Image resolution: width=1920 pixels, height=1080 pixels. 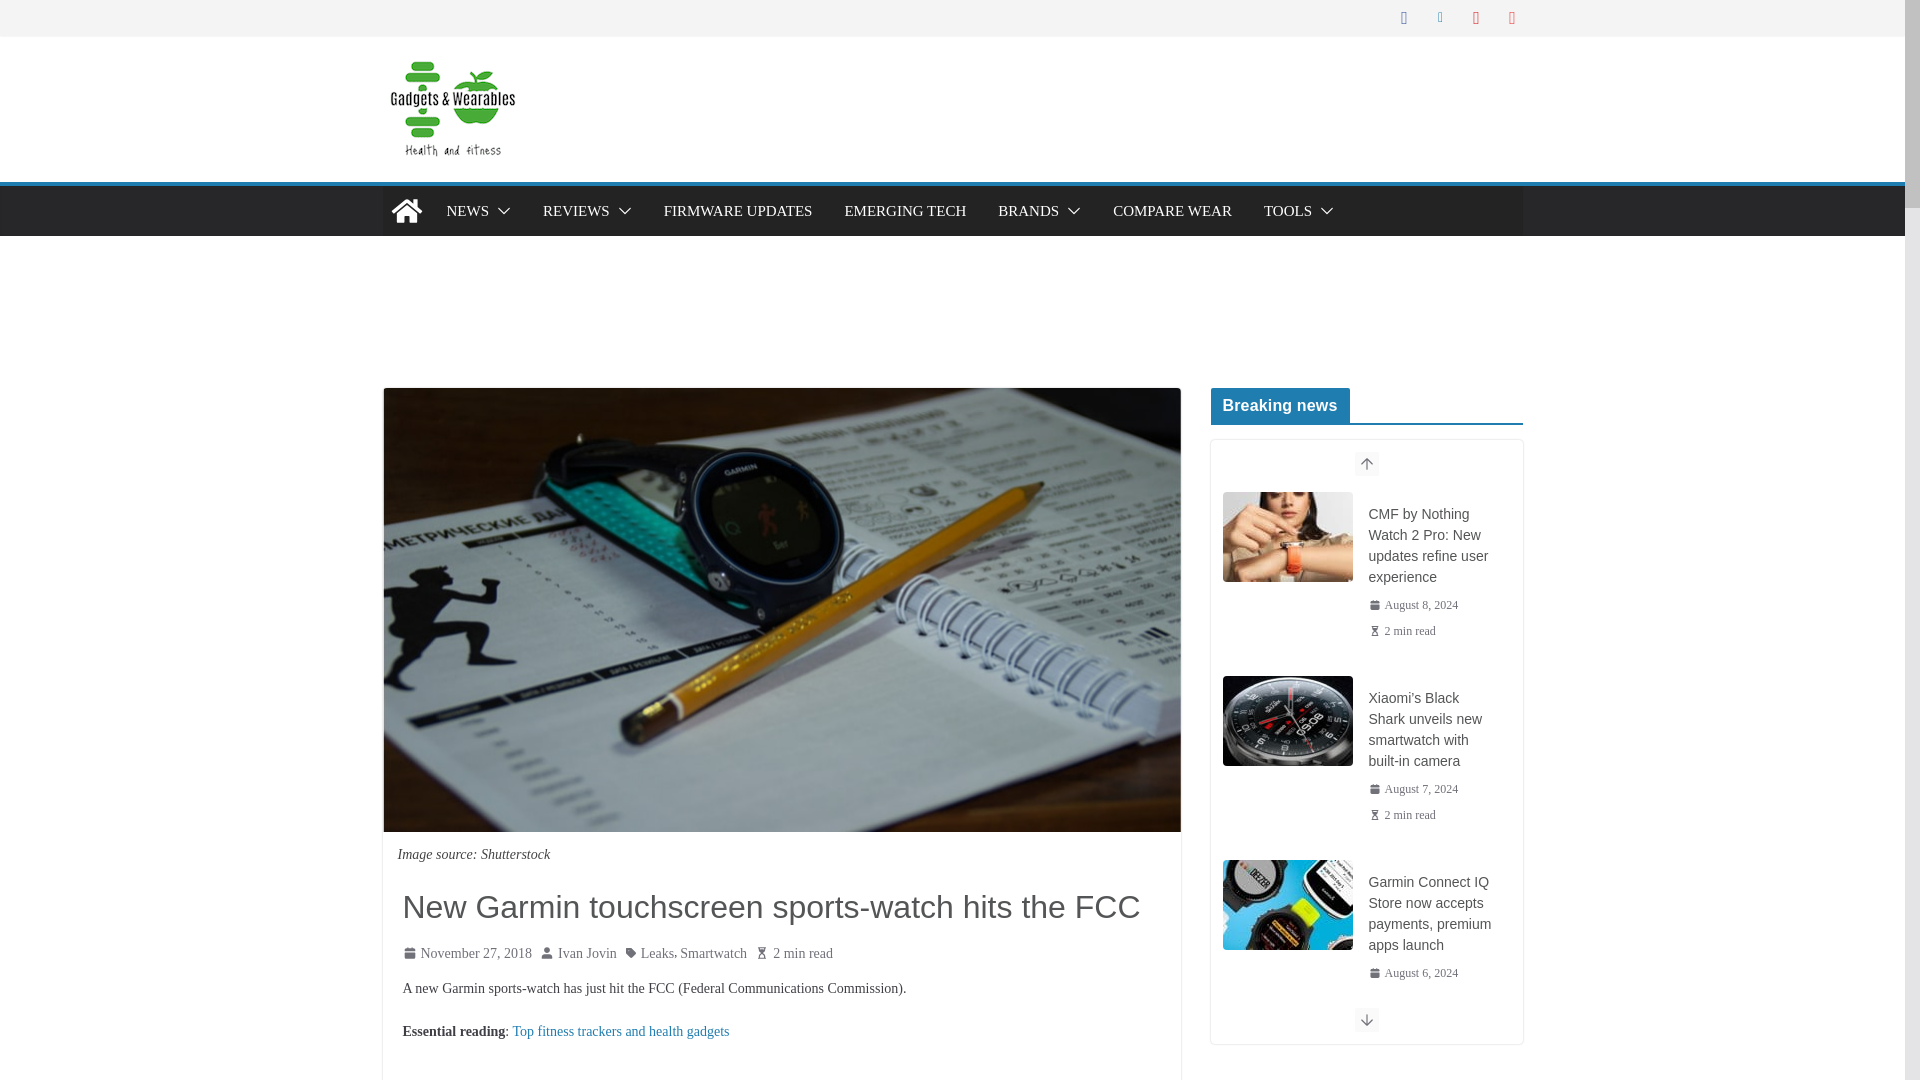 What do you see at coordinates (1028, 210) in the screenshot?
I see `BRANDS` at bounding box center [1028, 210].